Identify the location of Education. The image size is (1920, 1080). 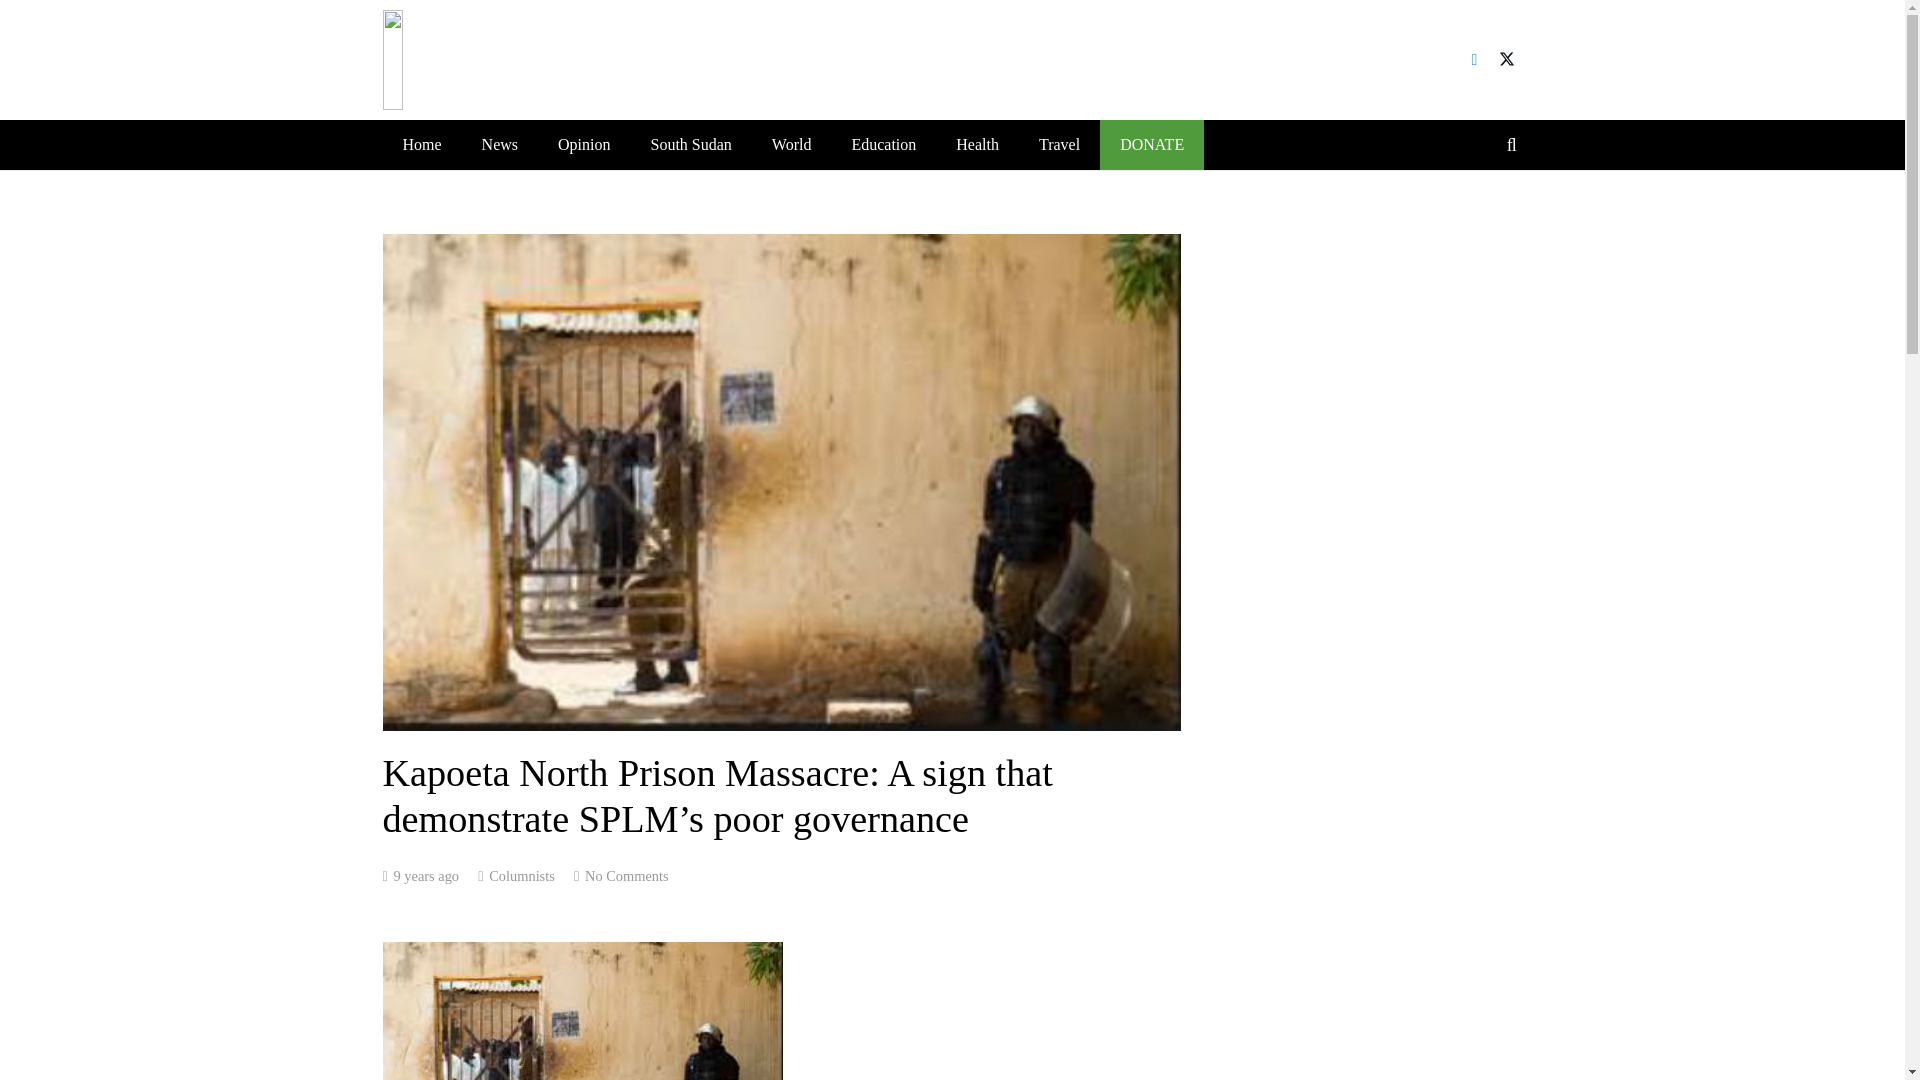
(884, 144).